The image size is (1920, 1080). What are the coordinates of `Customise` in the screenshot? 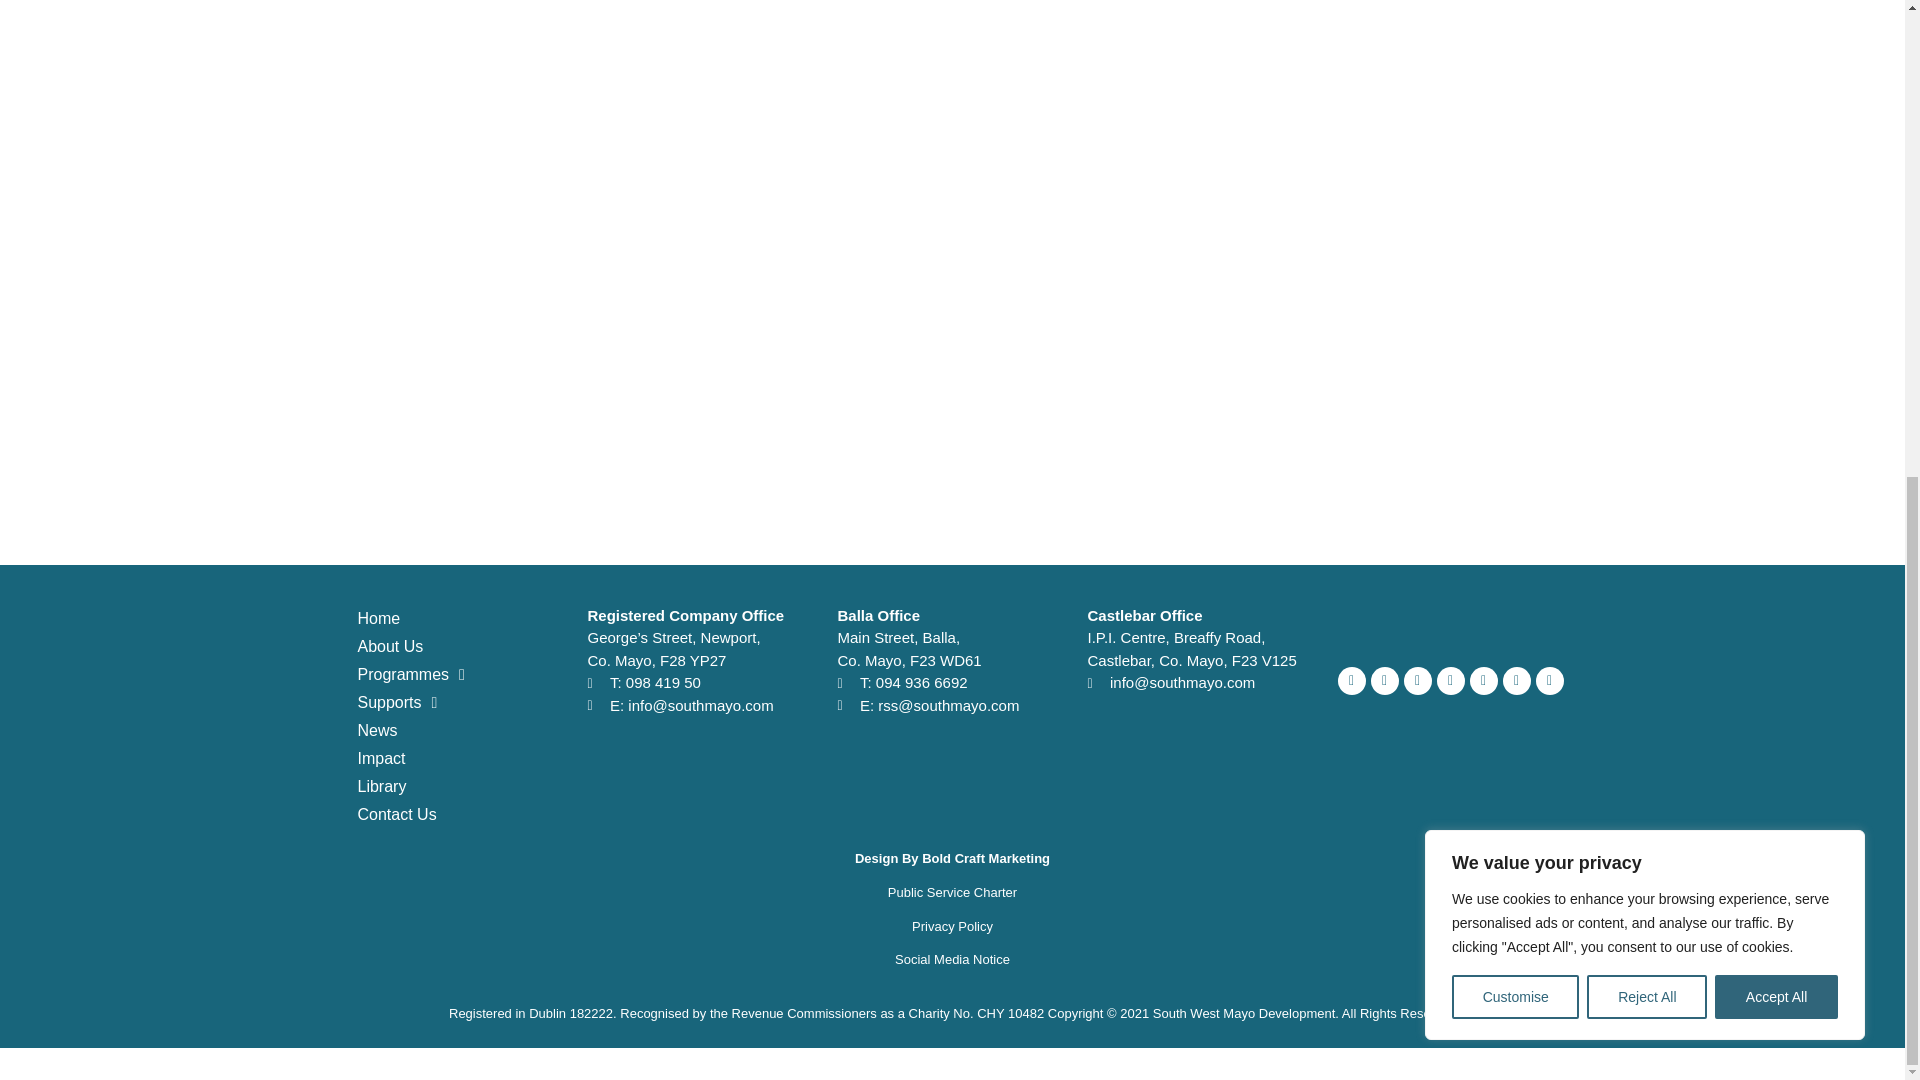 It's located at (1514, 150).